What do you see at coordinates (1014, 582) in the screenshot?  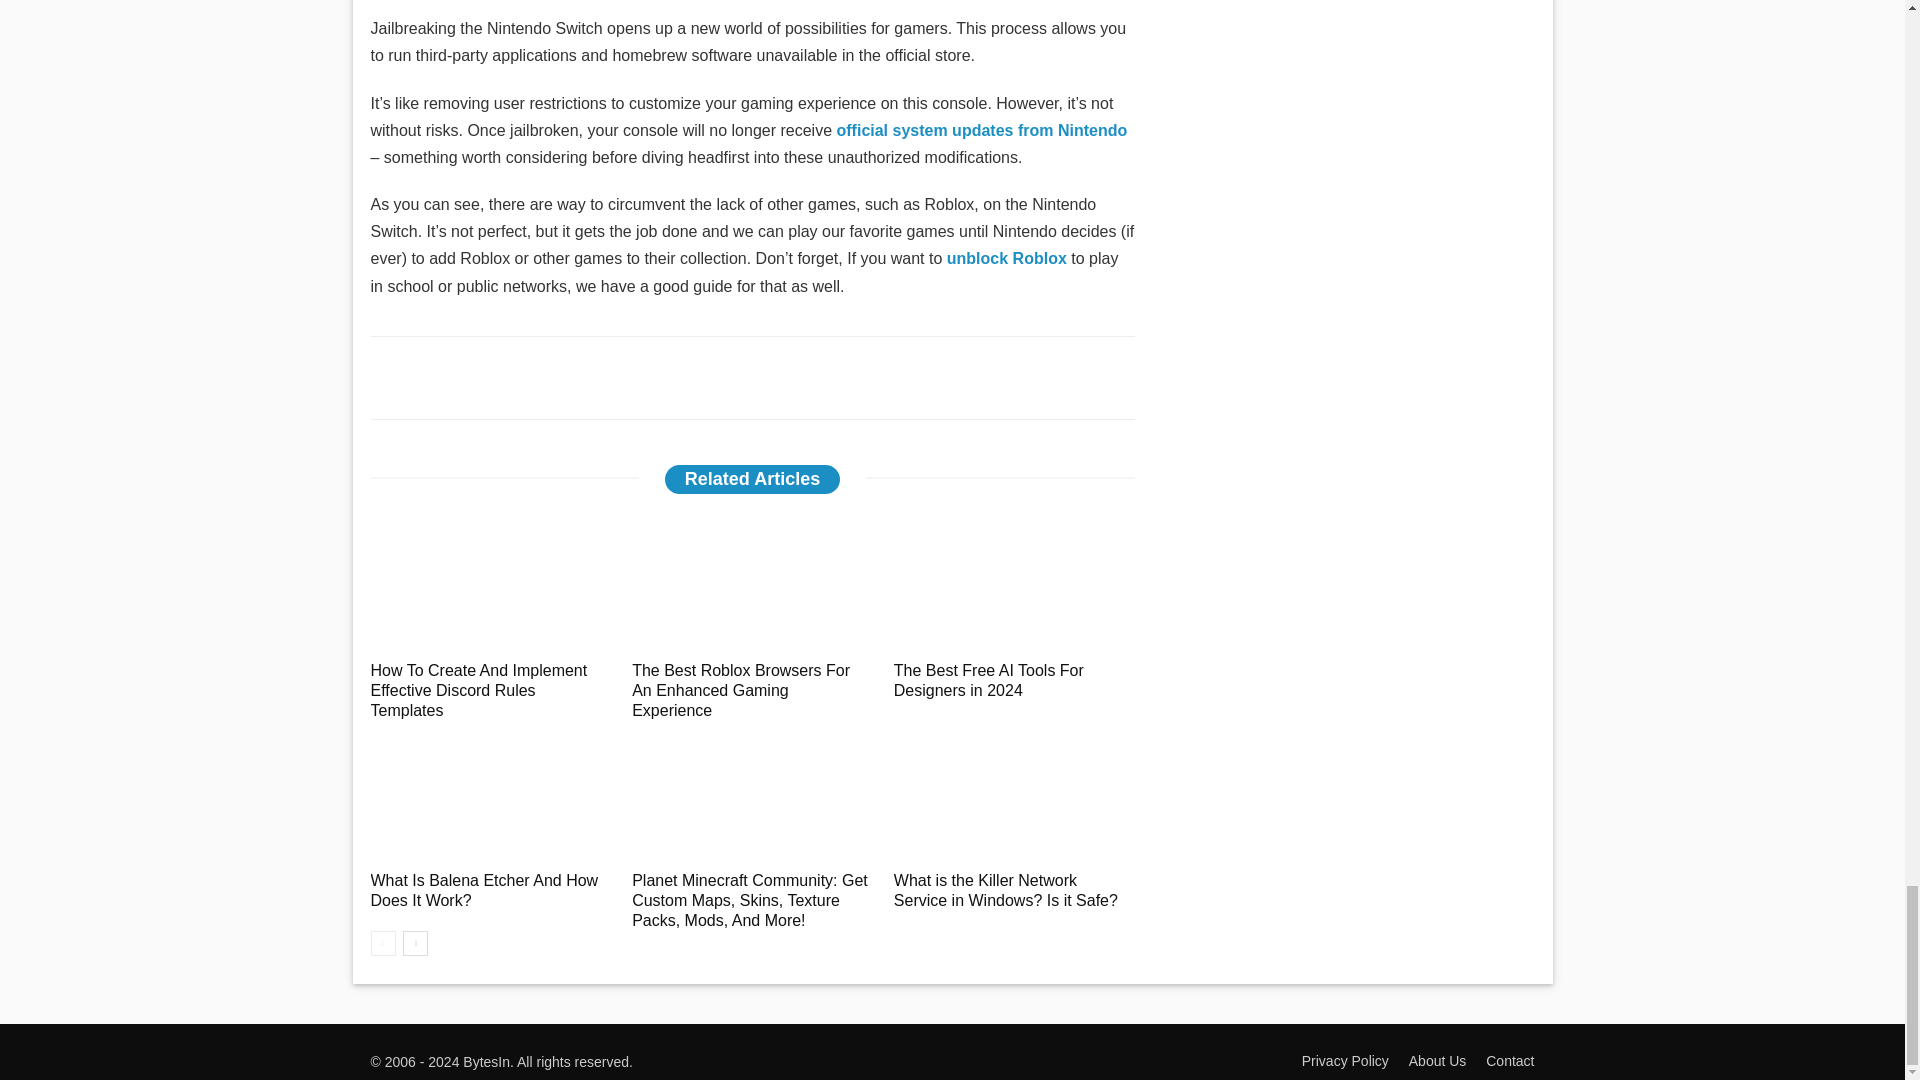 I see `The Best Free AI Tools For Designers in 2024` at bounding box center [1014, 582].